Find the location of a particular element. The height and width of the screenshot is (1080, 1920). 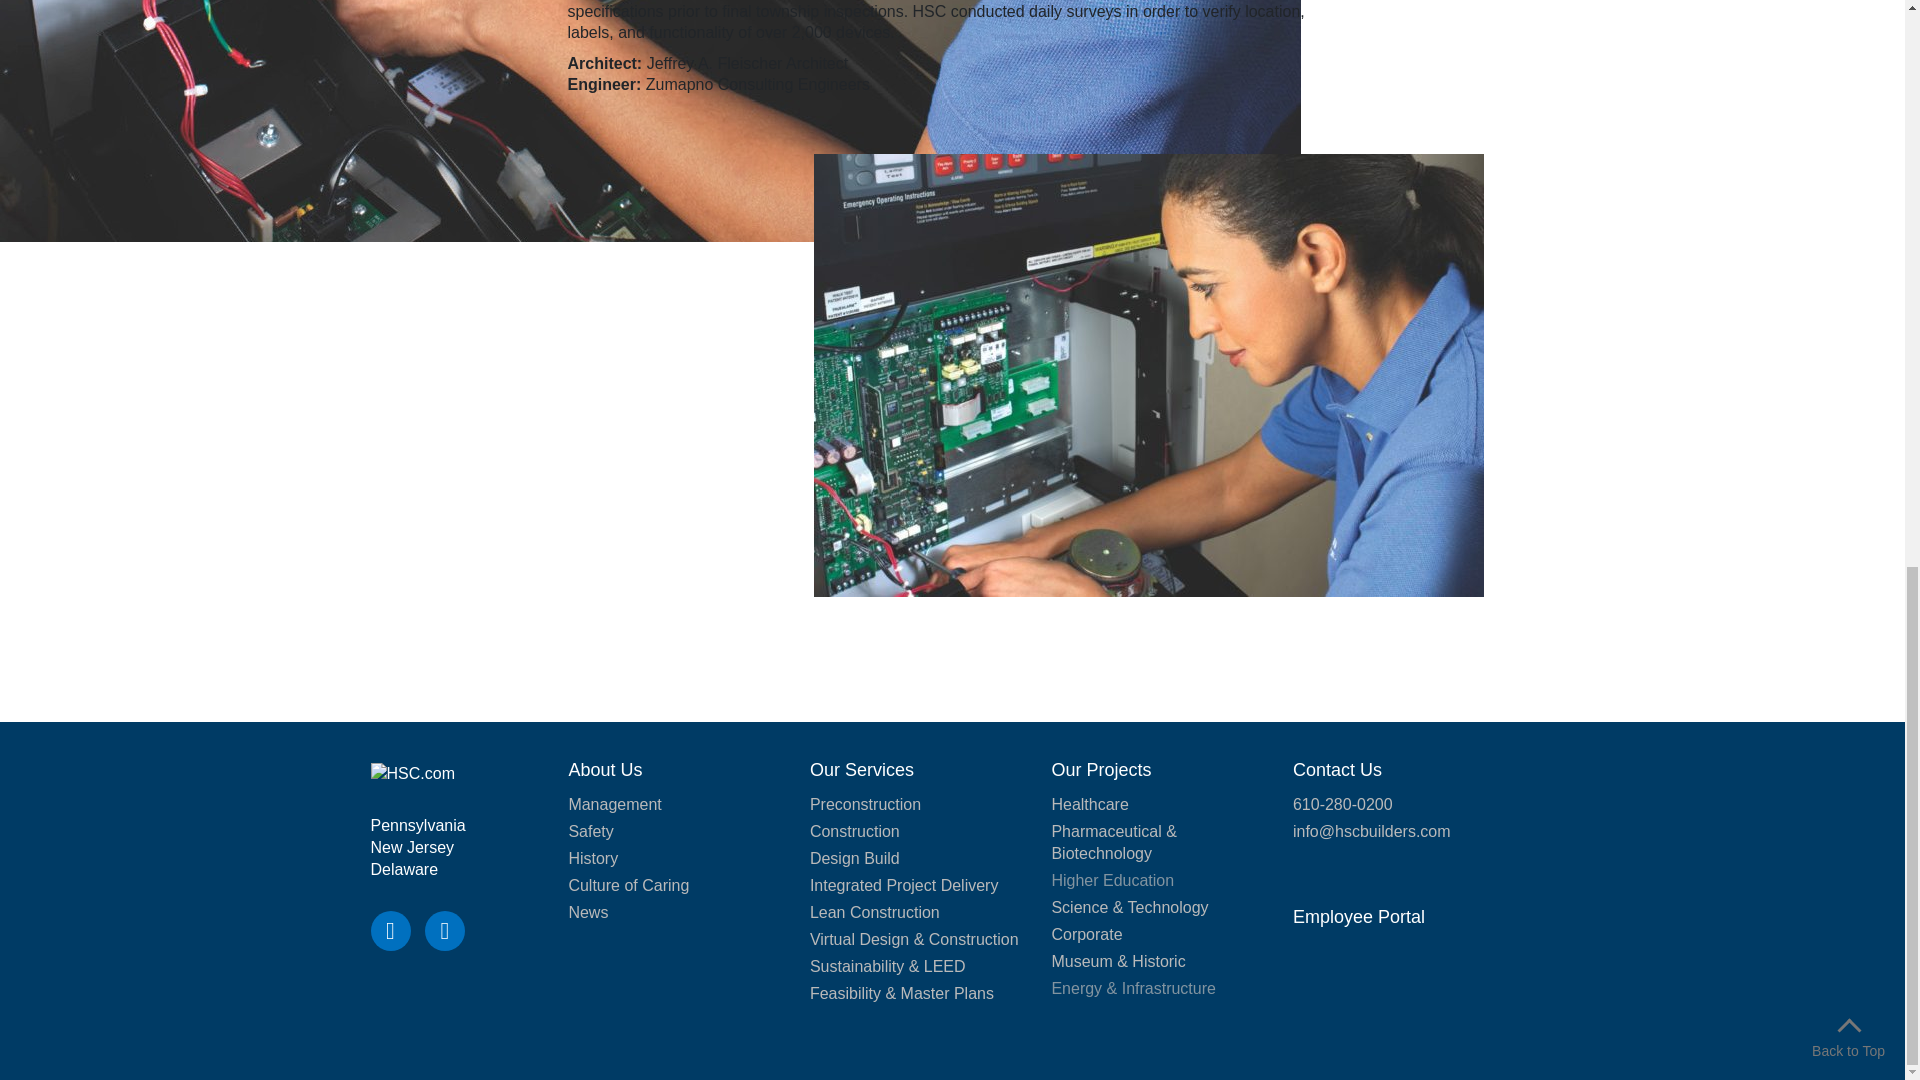

History is located at coordinates (593, 858).